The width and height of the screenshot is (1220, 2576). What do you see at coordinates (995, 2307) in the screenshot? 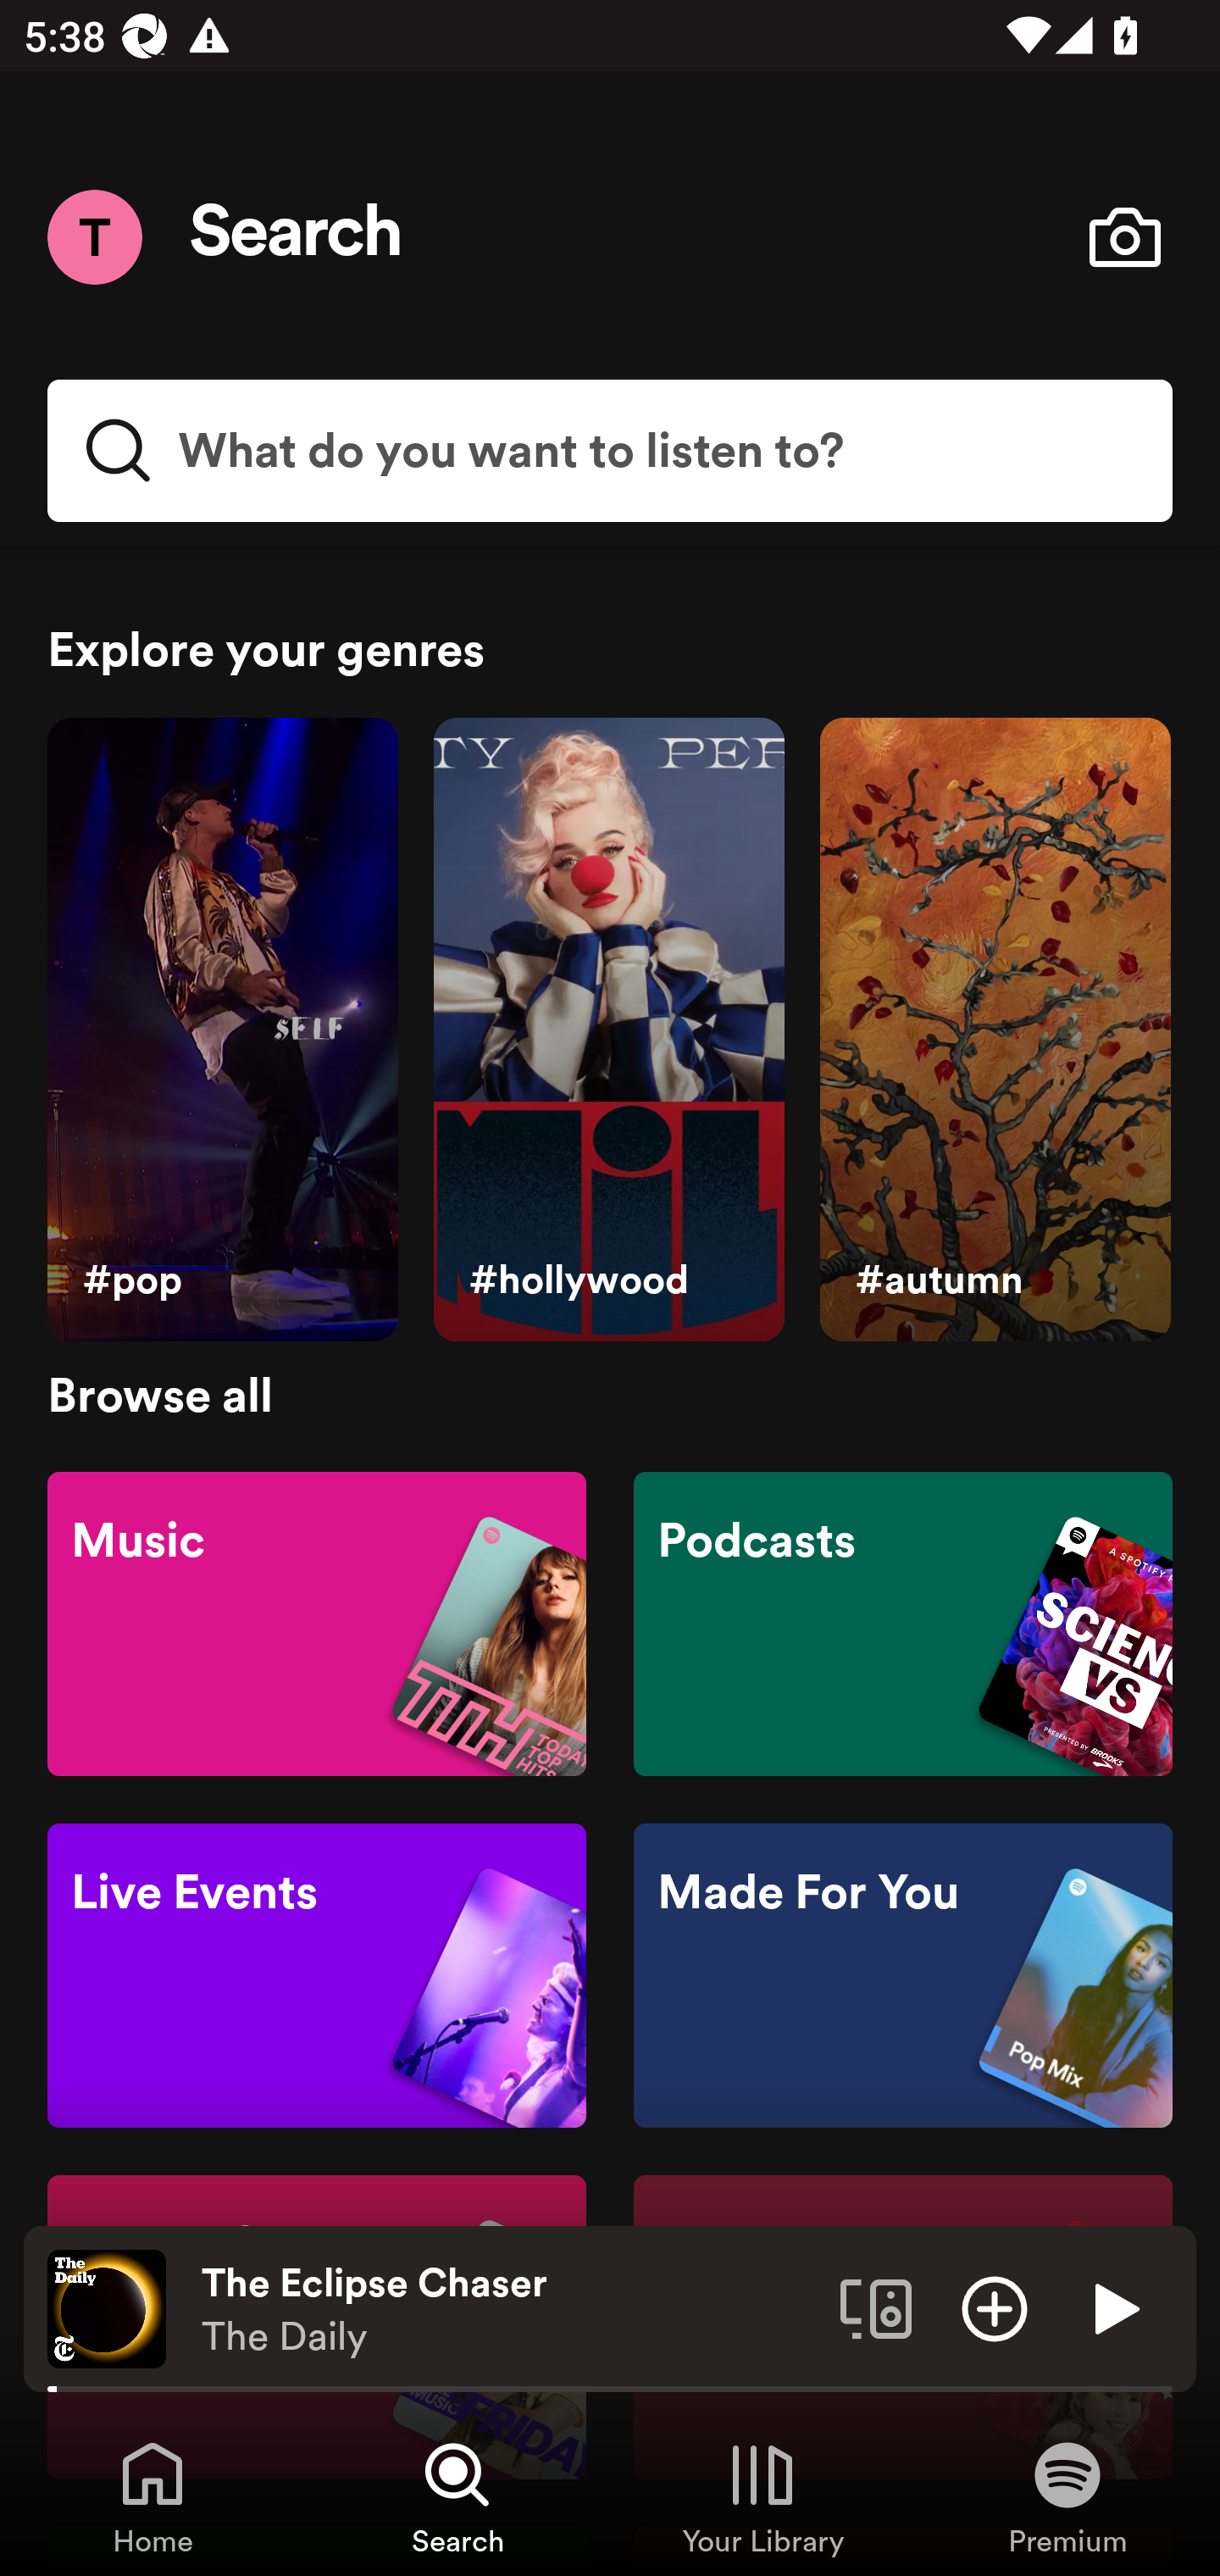
I see `Add item` at bounding box center [995, 2307].